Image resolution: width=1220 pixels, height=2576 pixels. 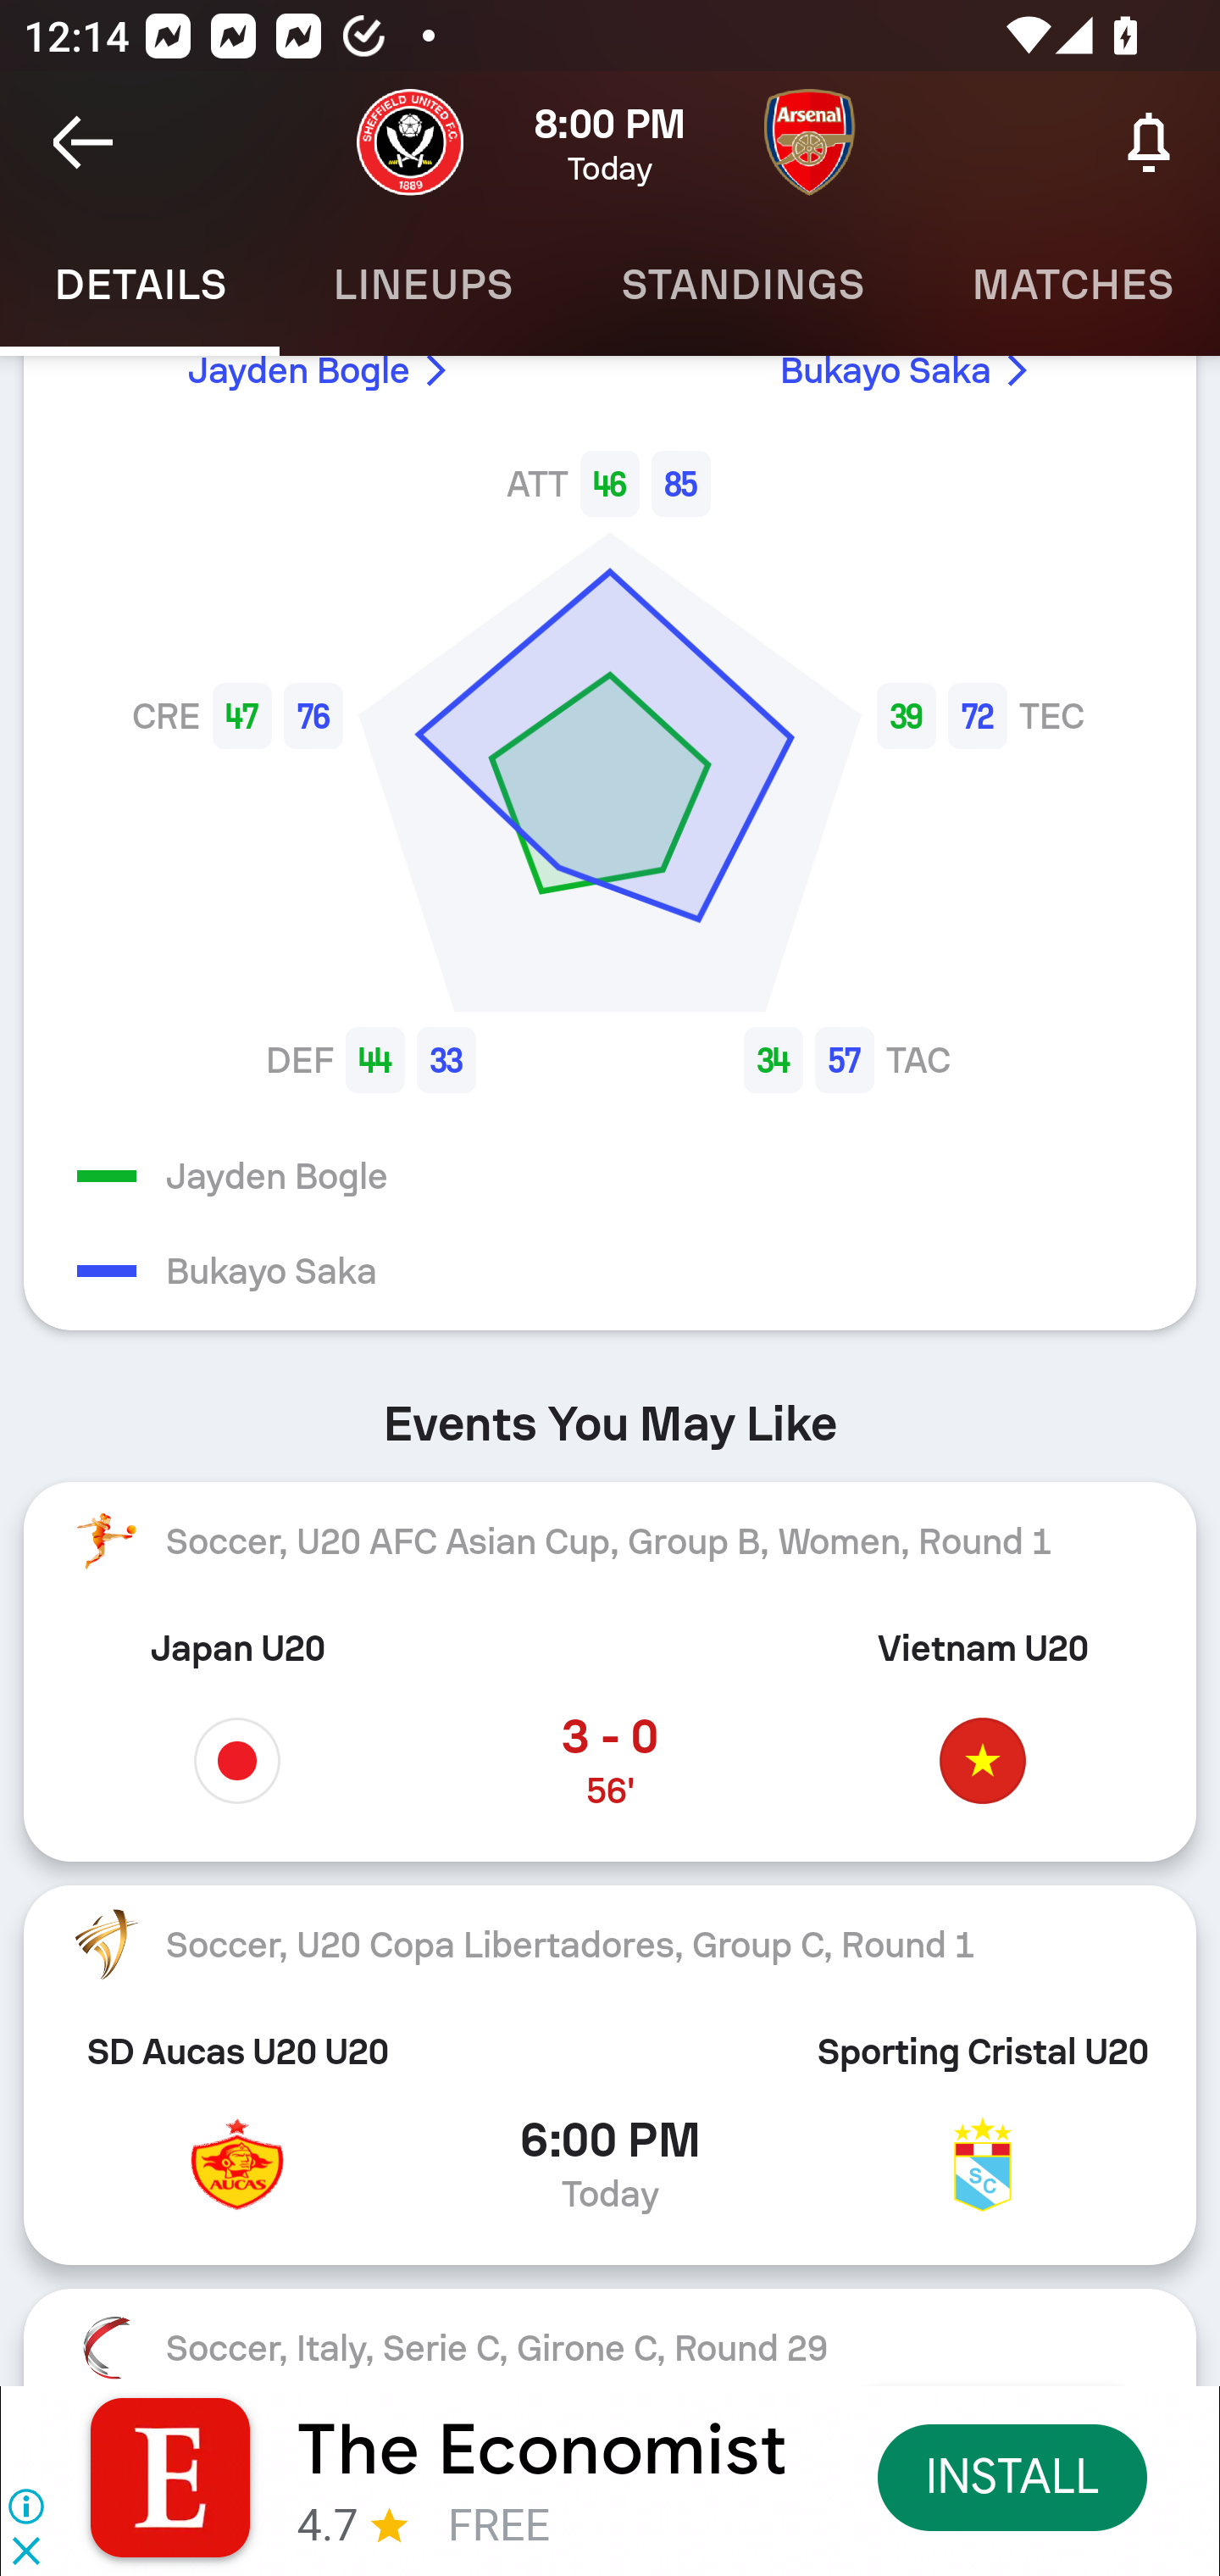 What do you see at coordinates (1068, 285) in the screenshot?
I see `Matches MATCHES` at bounding box center [1068, 285].